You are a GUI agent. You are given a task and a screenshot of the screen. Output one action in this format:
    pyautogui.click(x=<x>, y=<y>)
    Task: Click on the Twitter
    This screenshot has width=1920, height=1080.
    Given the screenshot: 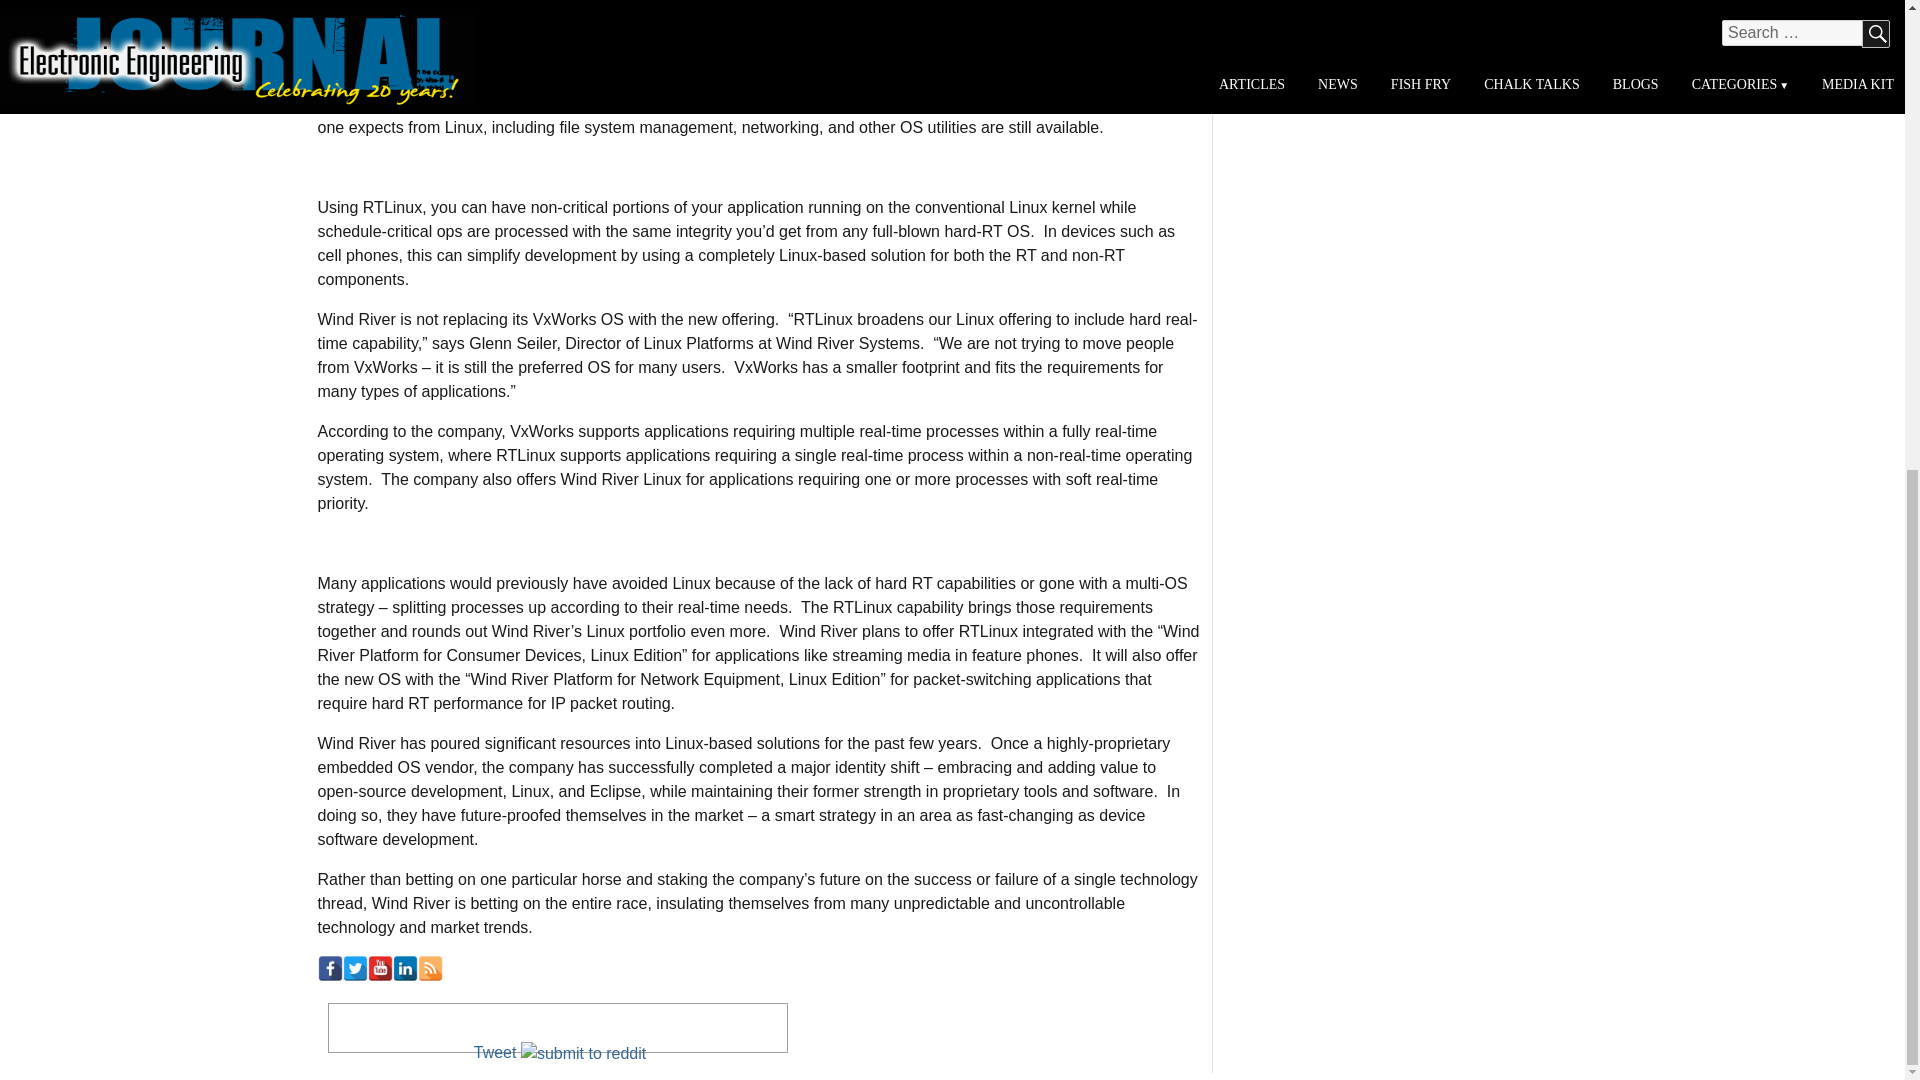 What is the action you would take?
    pyautogui.click(x=354, y=968)
    